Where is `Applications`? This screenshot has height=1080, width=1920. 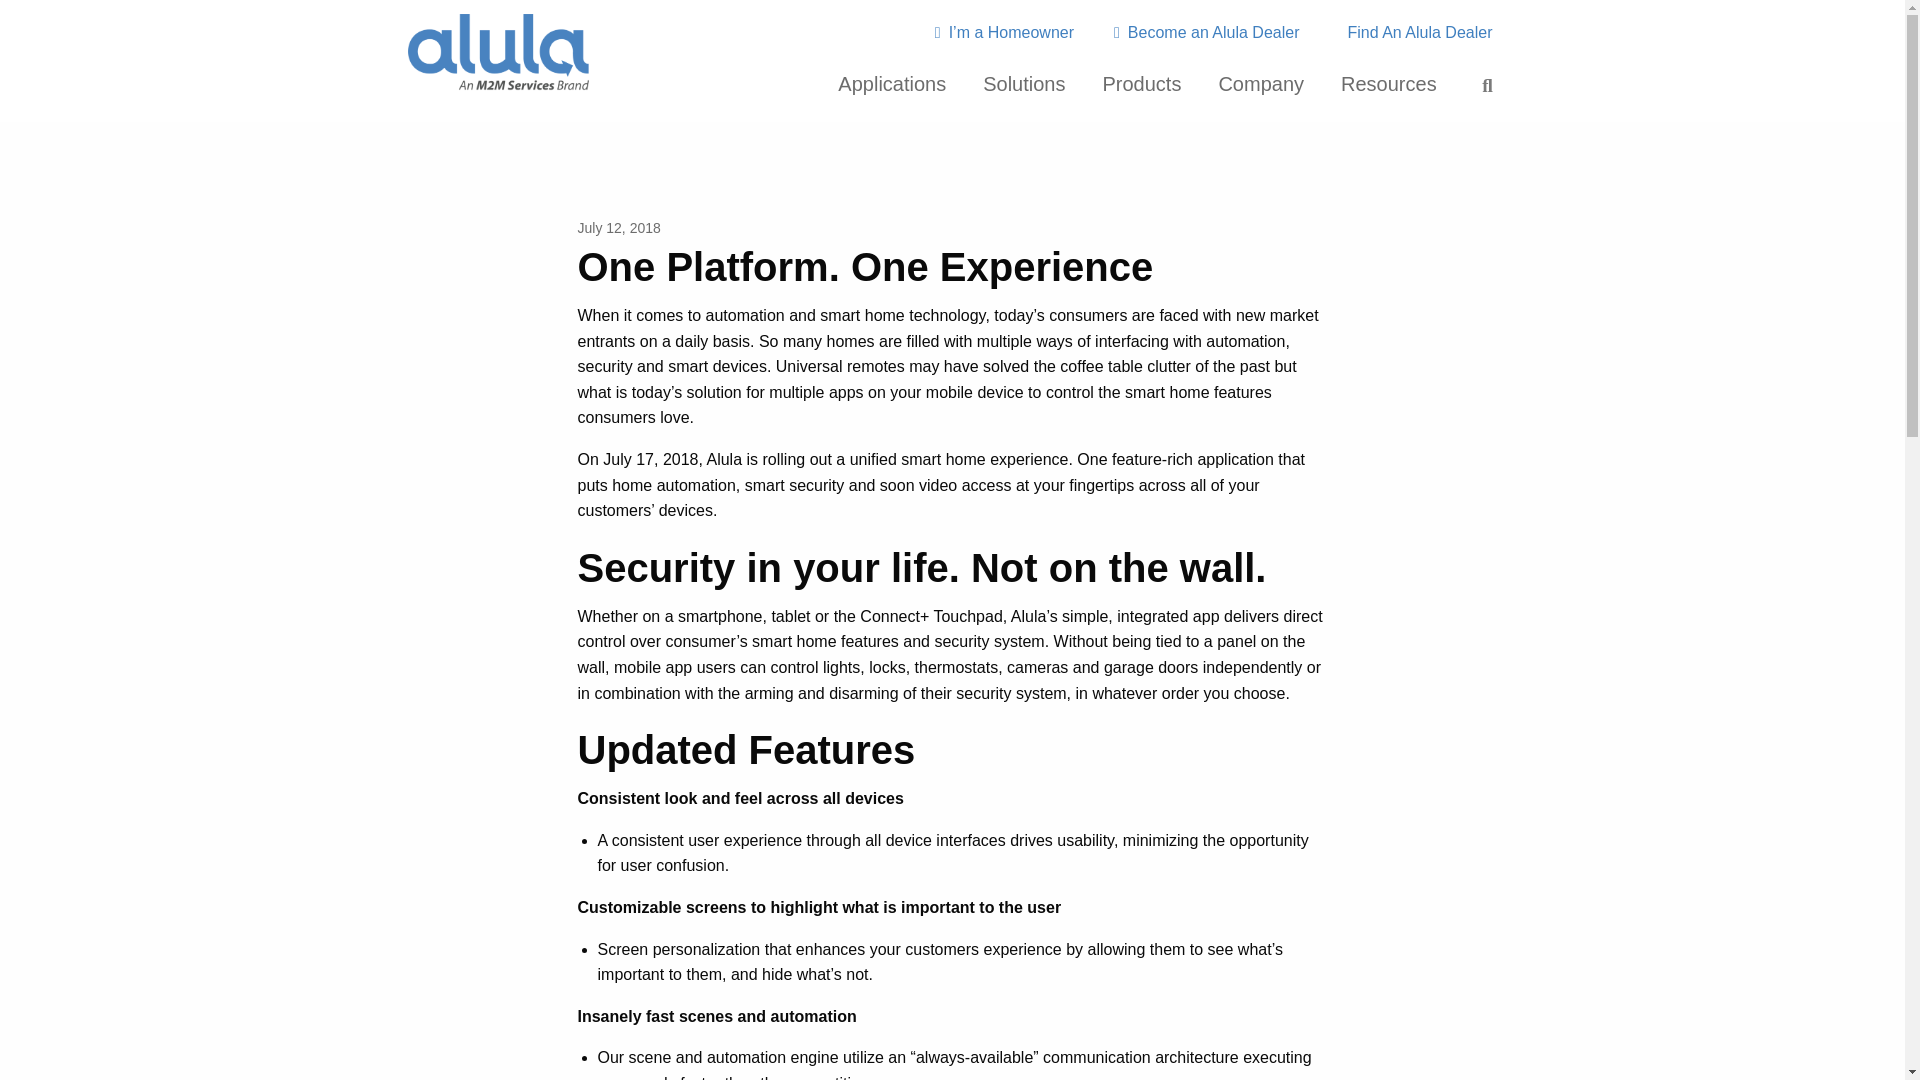 Applications is located at coordinates (892, 84).